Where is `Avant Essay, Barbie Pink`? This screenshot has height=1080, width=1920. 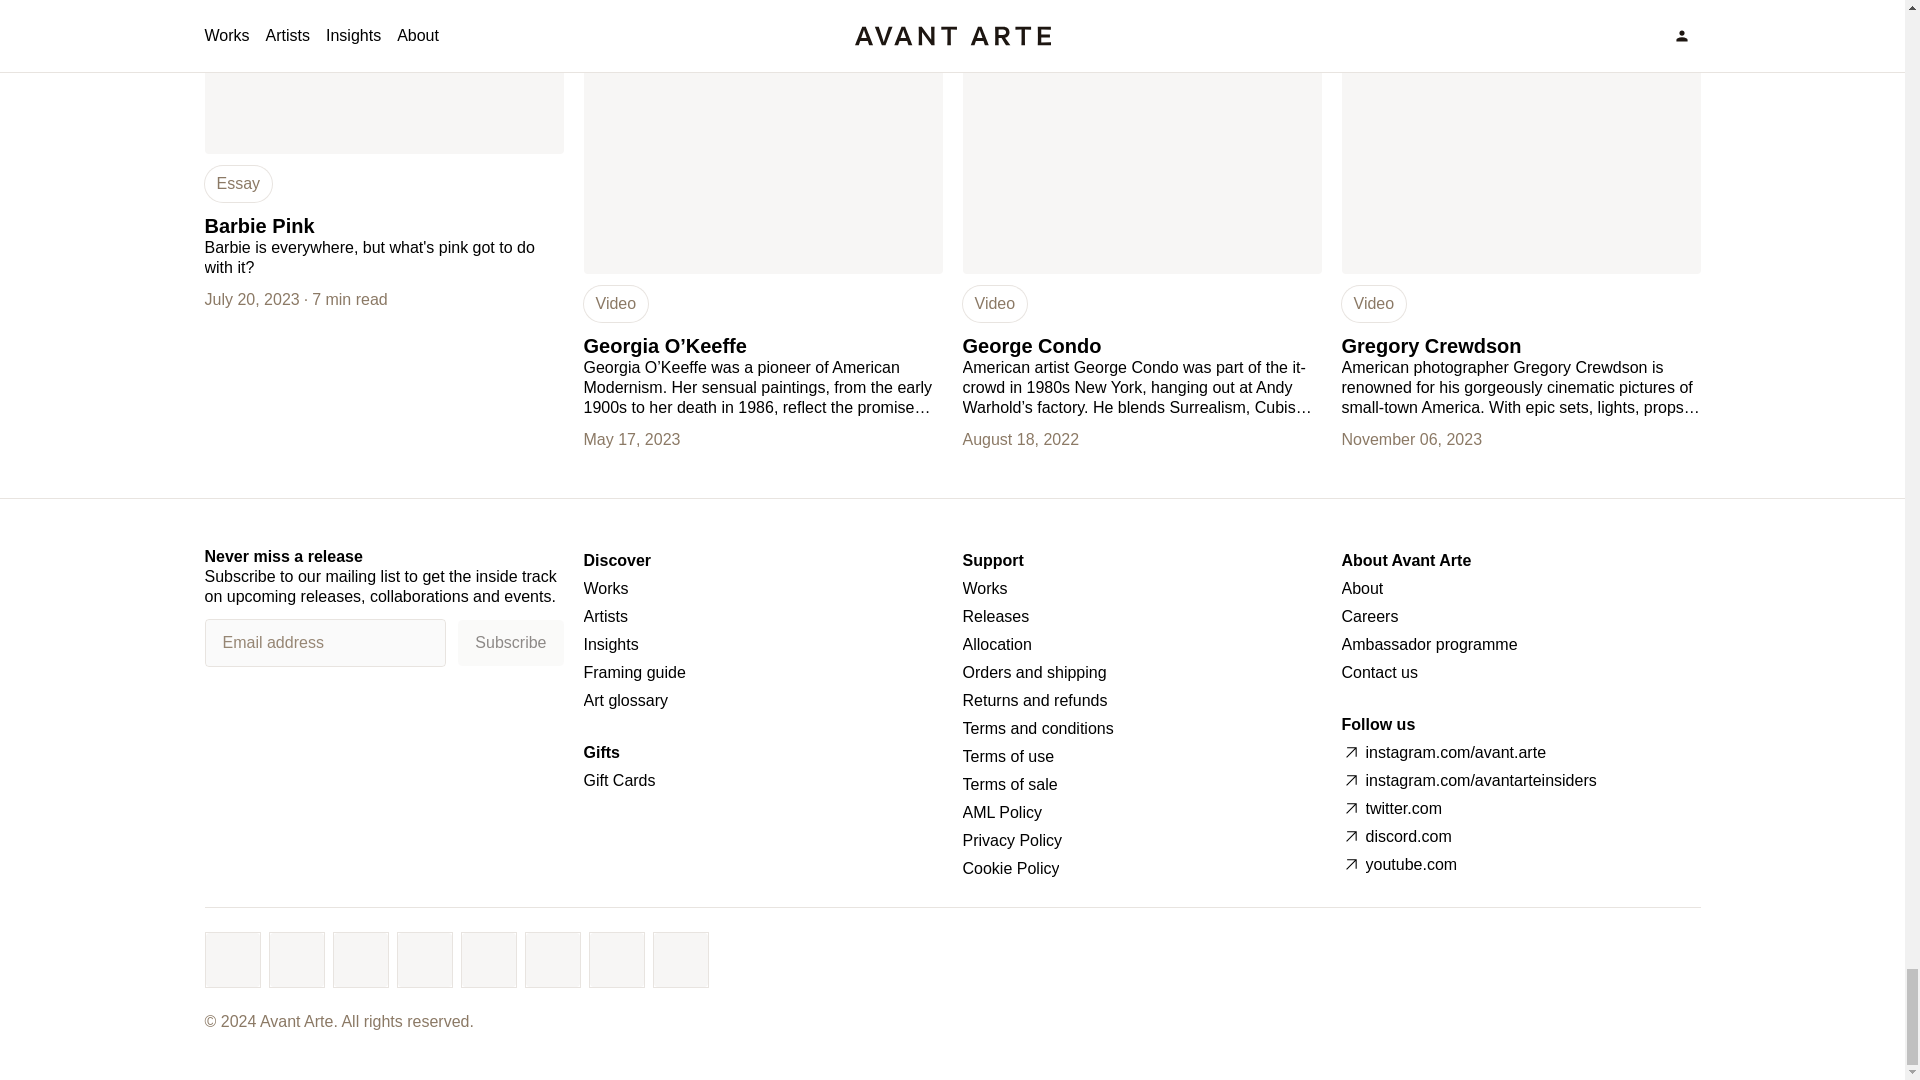
Avant Essay, Barbie Pink is located at coordinates (382, 77).